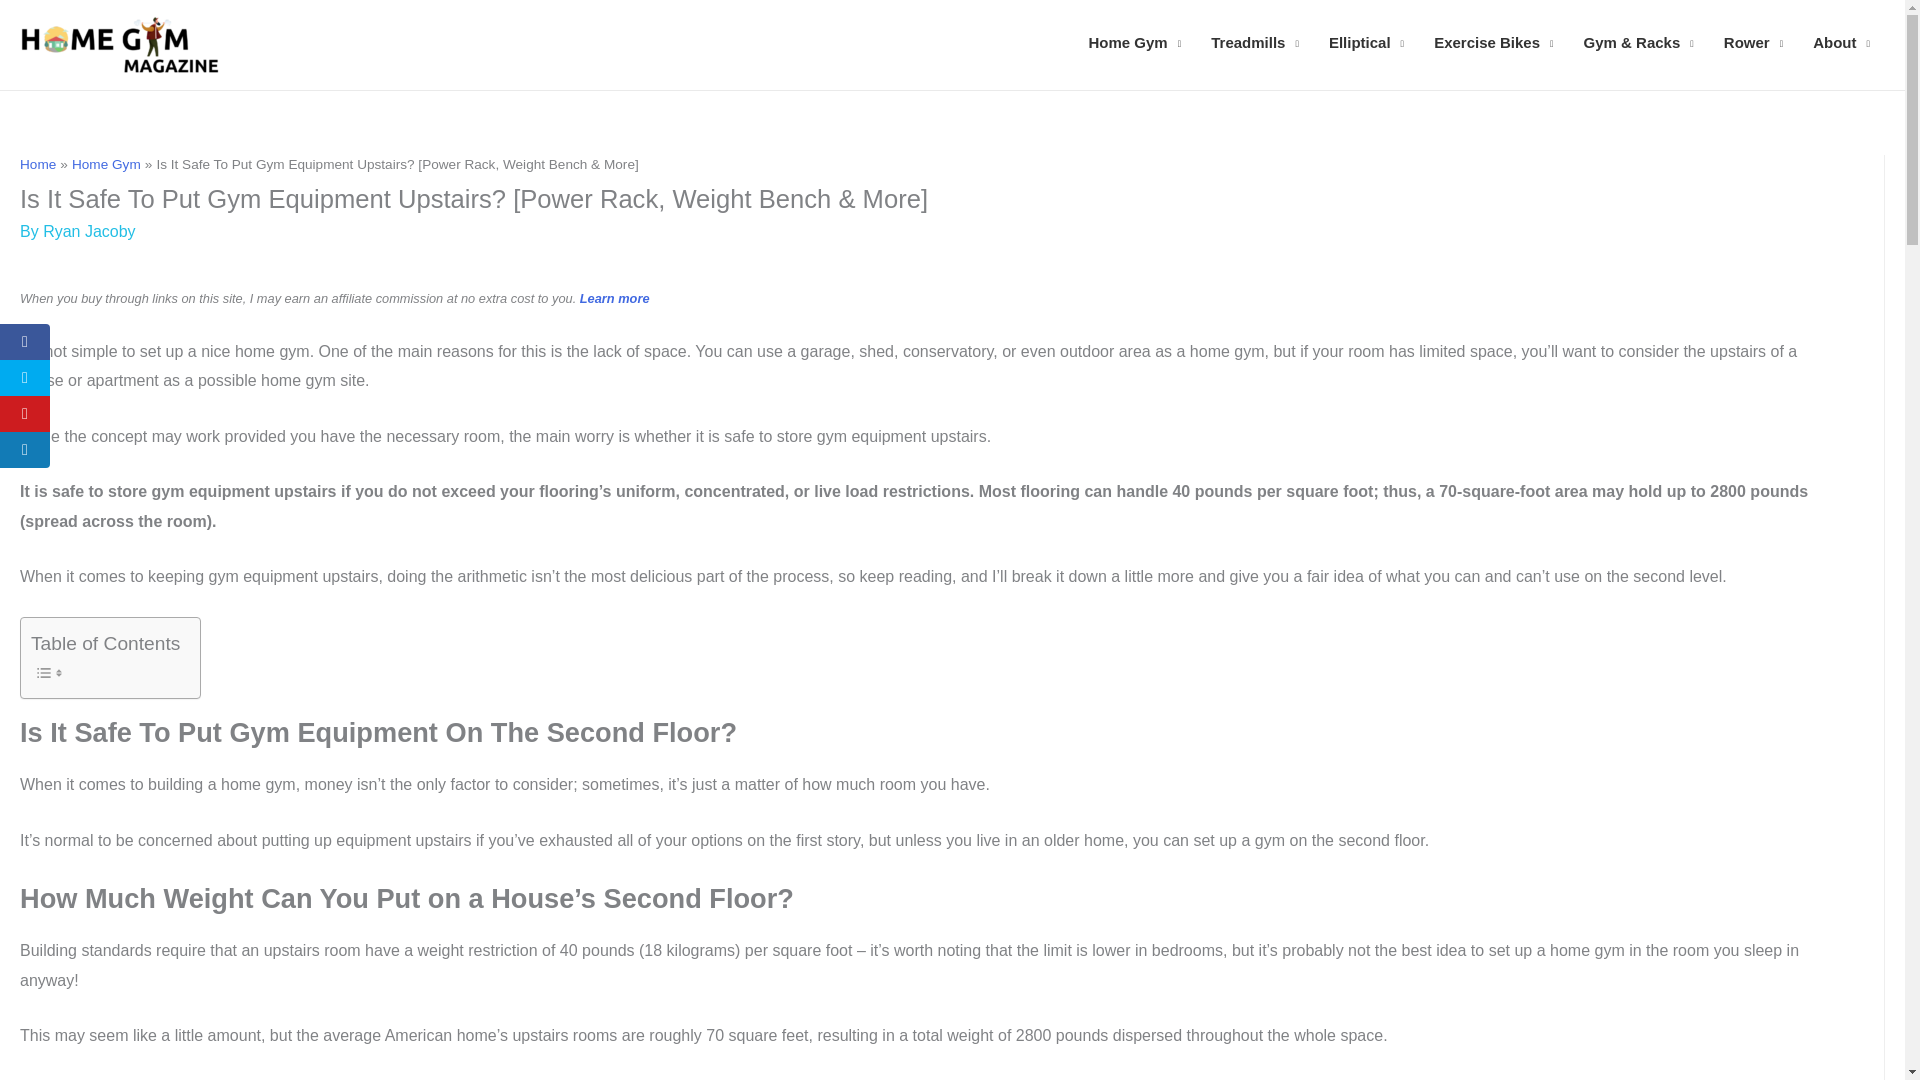 The height and width of the screenshot is (1080, 1920). I want to click on Home Gym, so click(1134, 42).